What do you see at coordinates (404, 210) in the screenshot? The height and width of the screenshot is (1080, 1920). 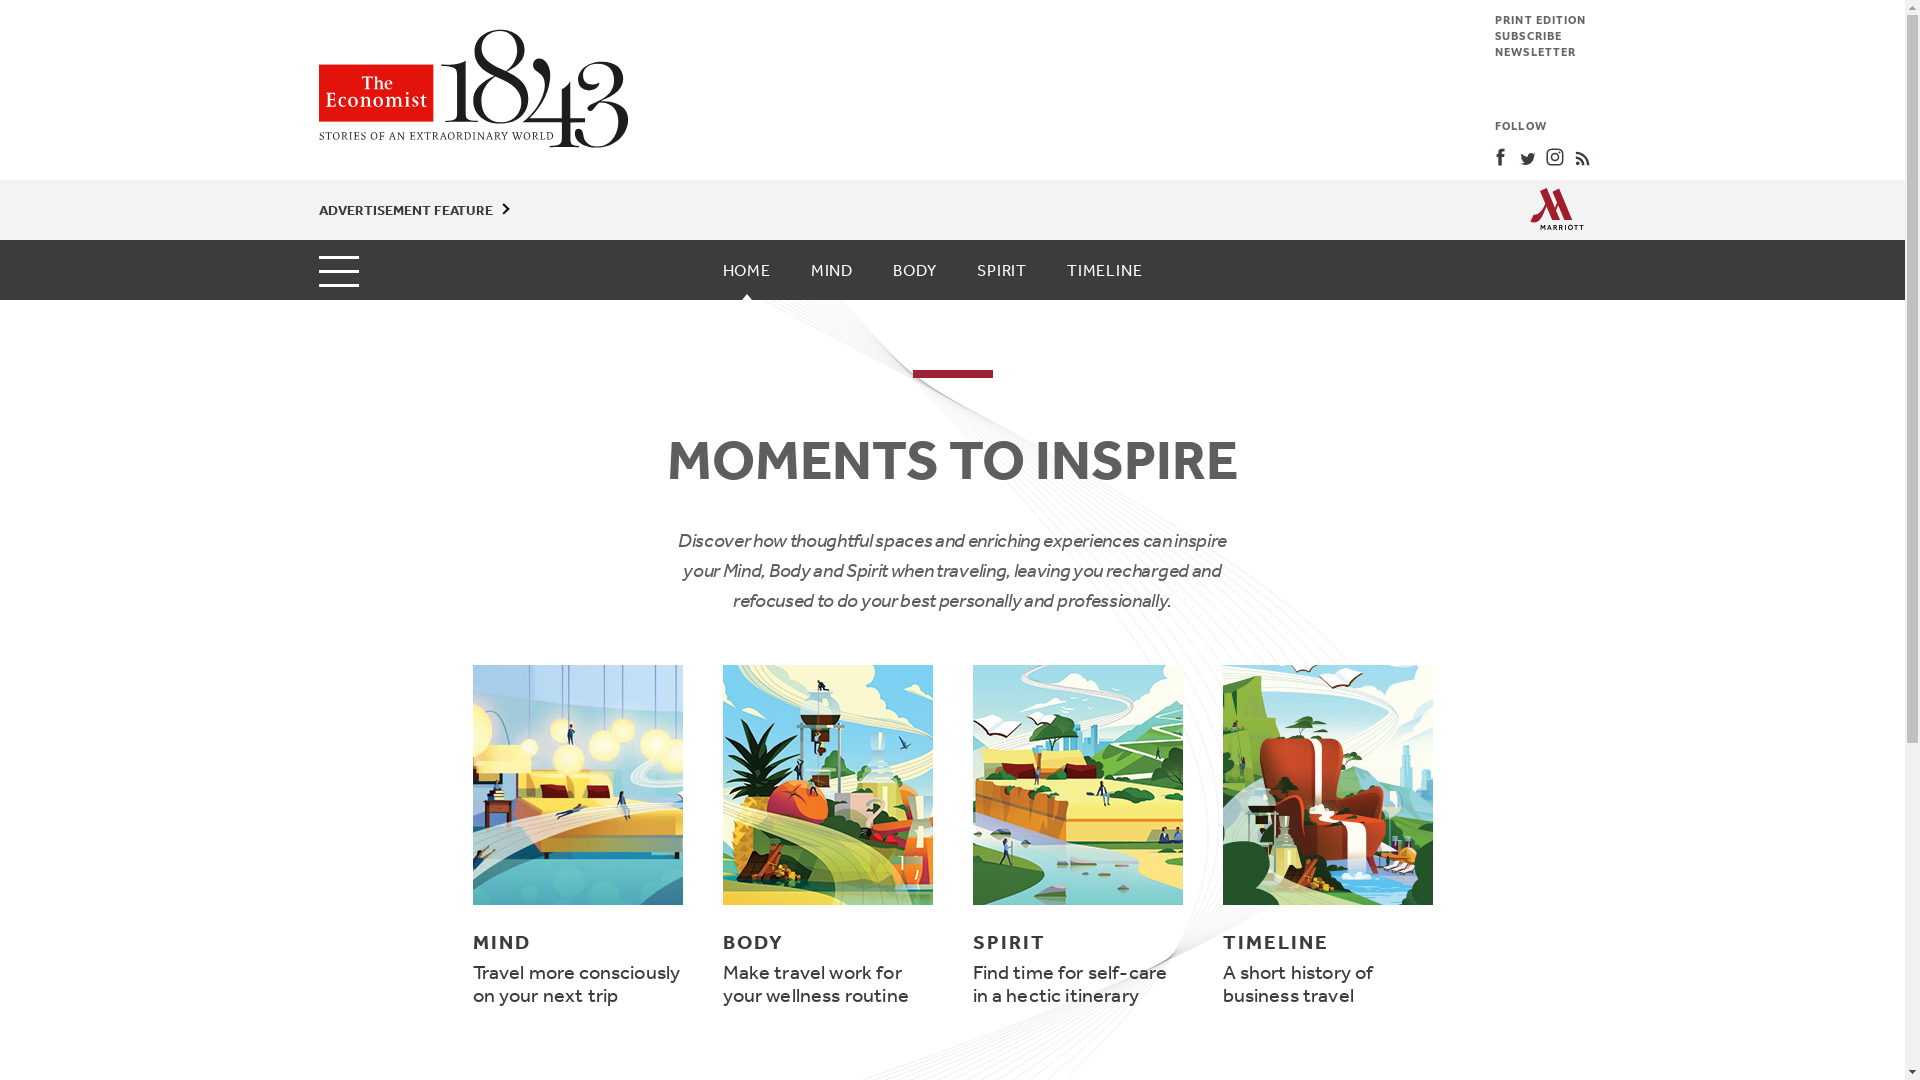 I see `ADVERTISEMENT FEATURE` at bounding box center [404, 210].